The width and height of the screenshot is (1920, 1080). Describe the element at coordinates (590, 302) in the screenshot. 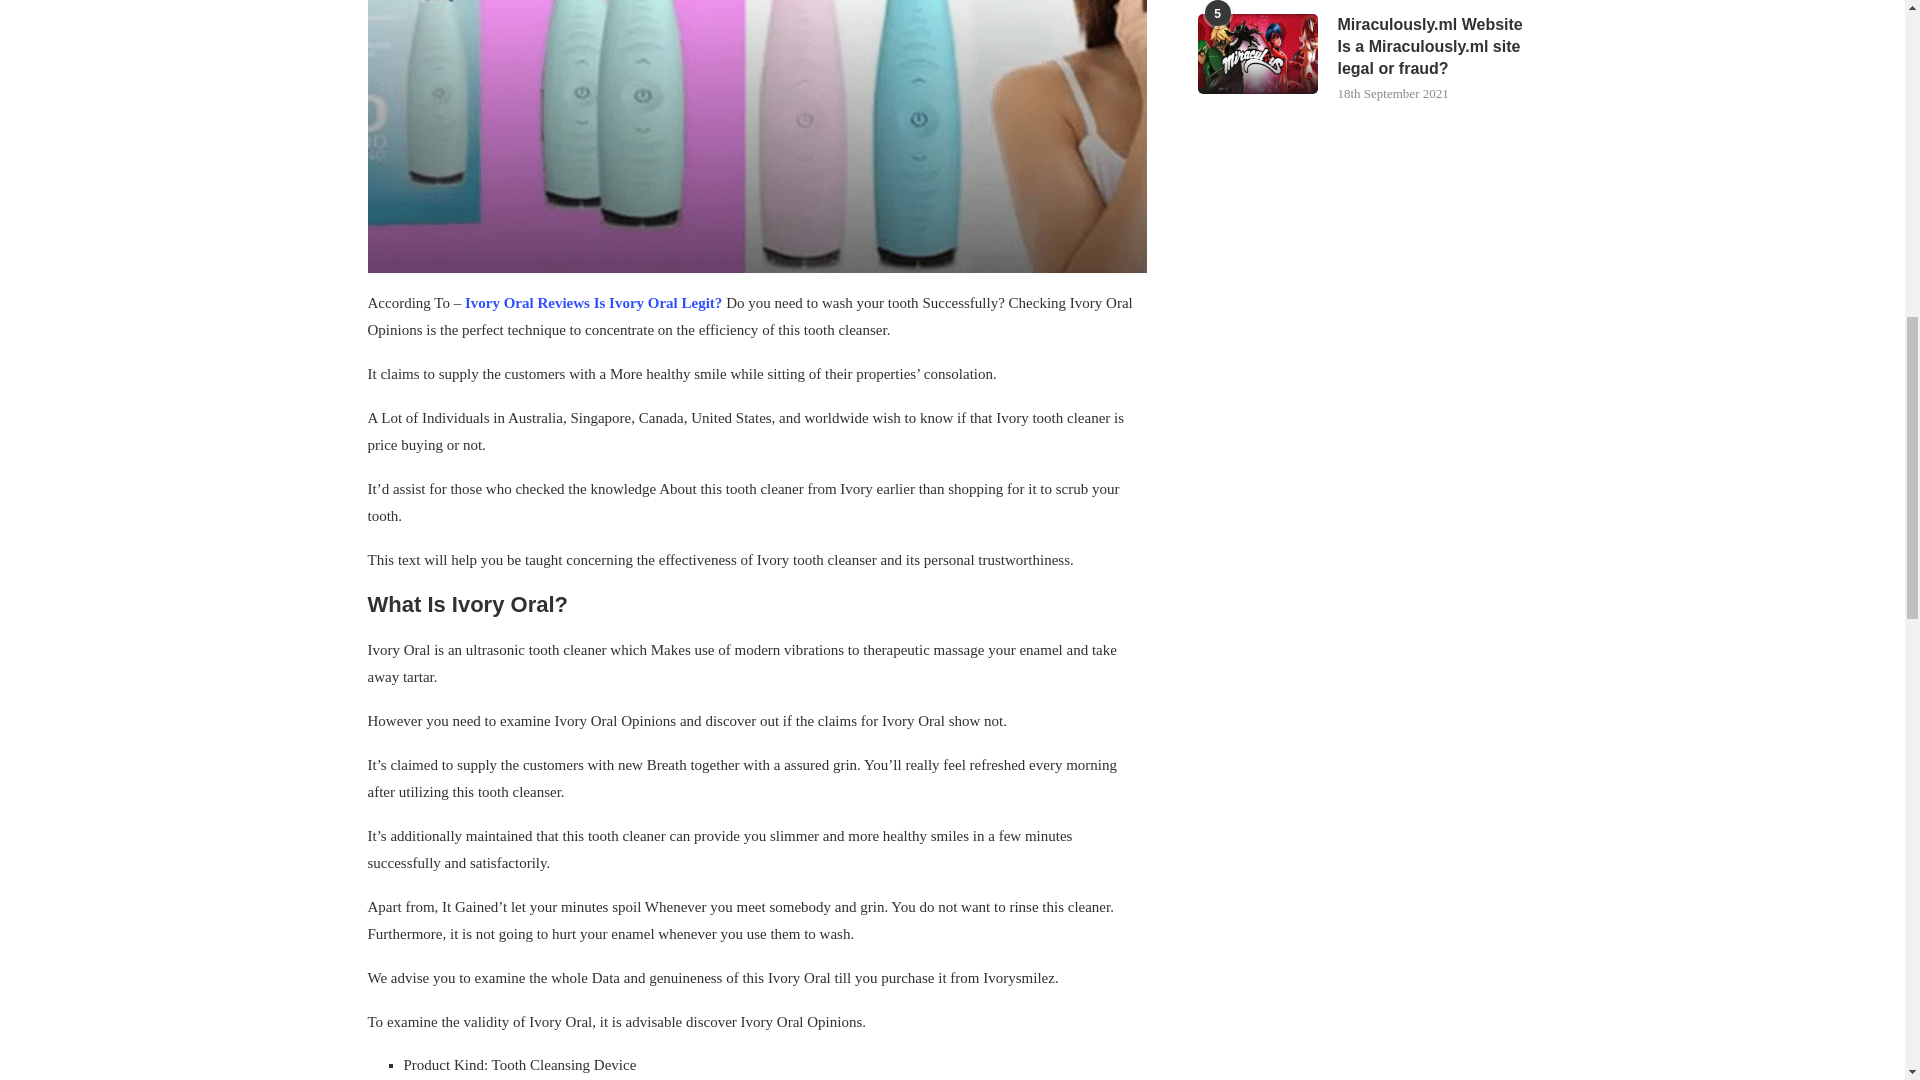

I see `Ivory Oral Reviews Is Ivory Oral Legit?` at that location.